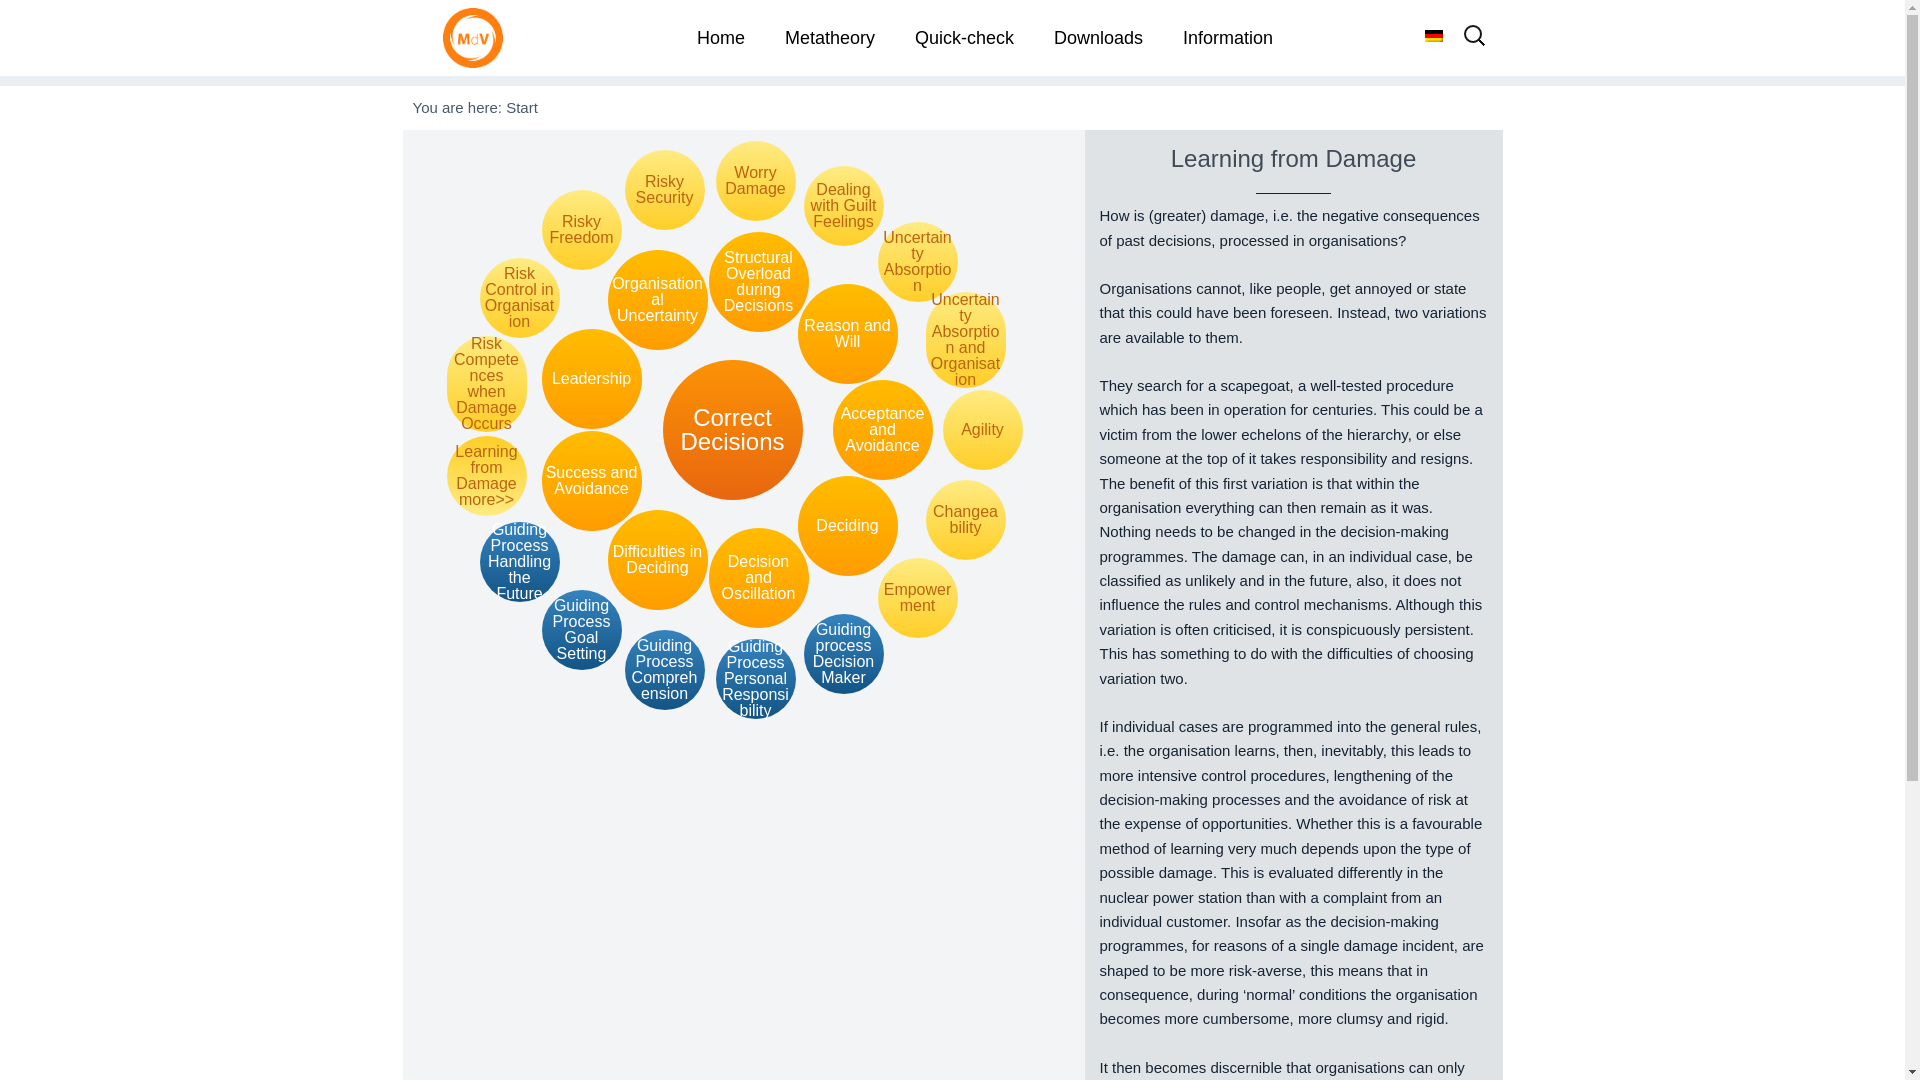  Describe the element at coordinates (56, 24) in the screenshot. I see `Search` at that location.